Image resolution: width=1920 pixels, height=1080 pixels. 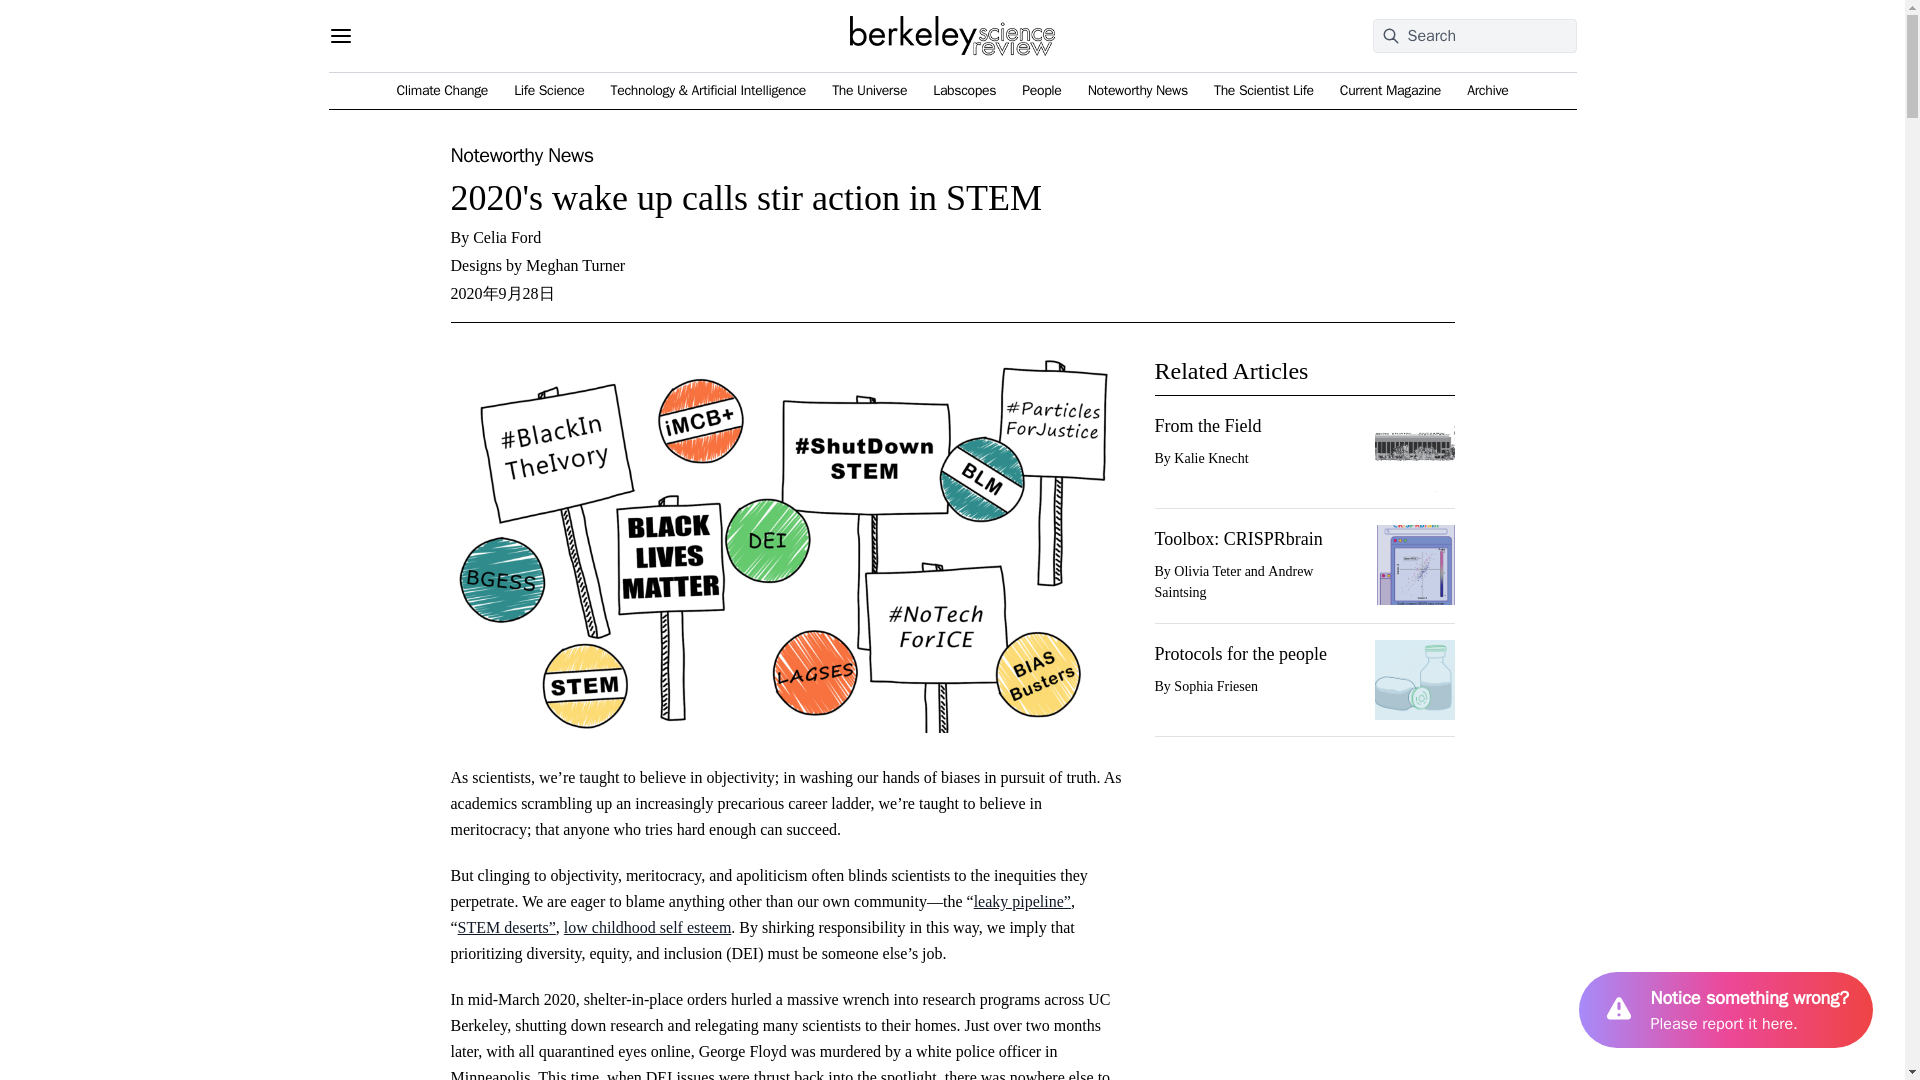 I want to click on The Universe, so click(x=868, y=90).